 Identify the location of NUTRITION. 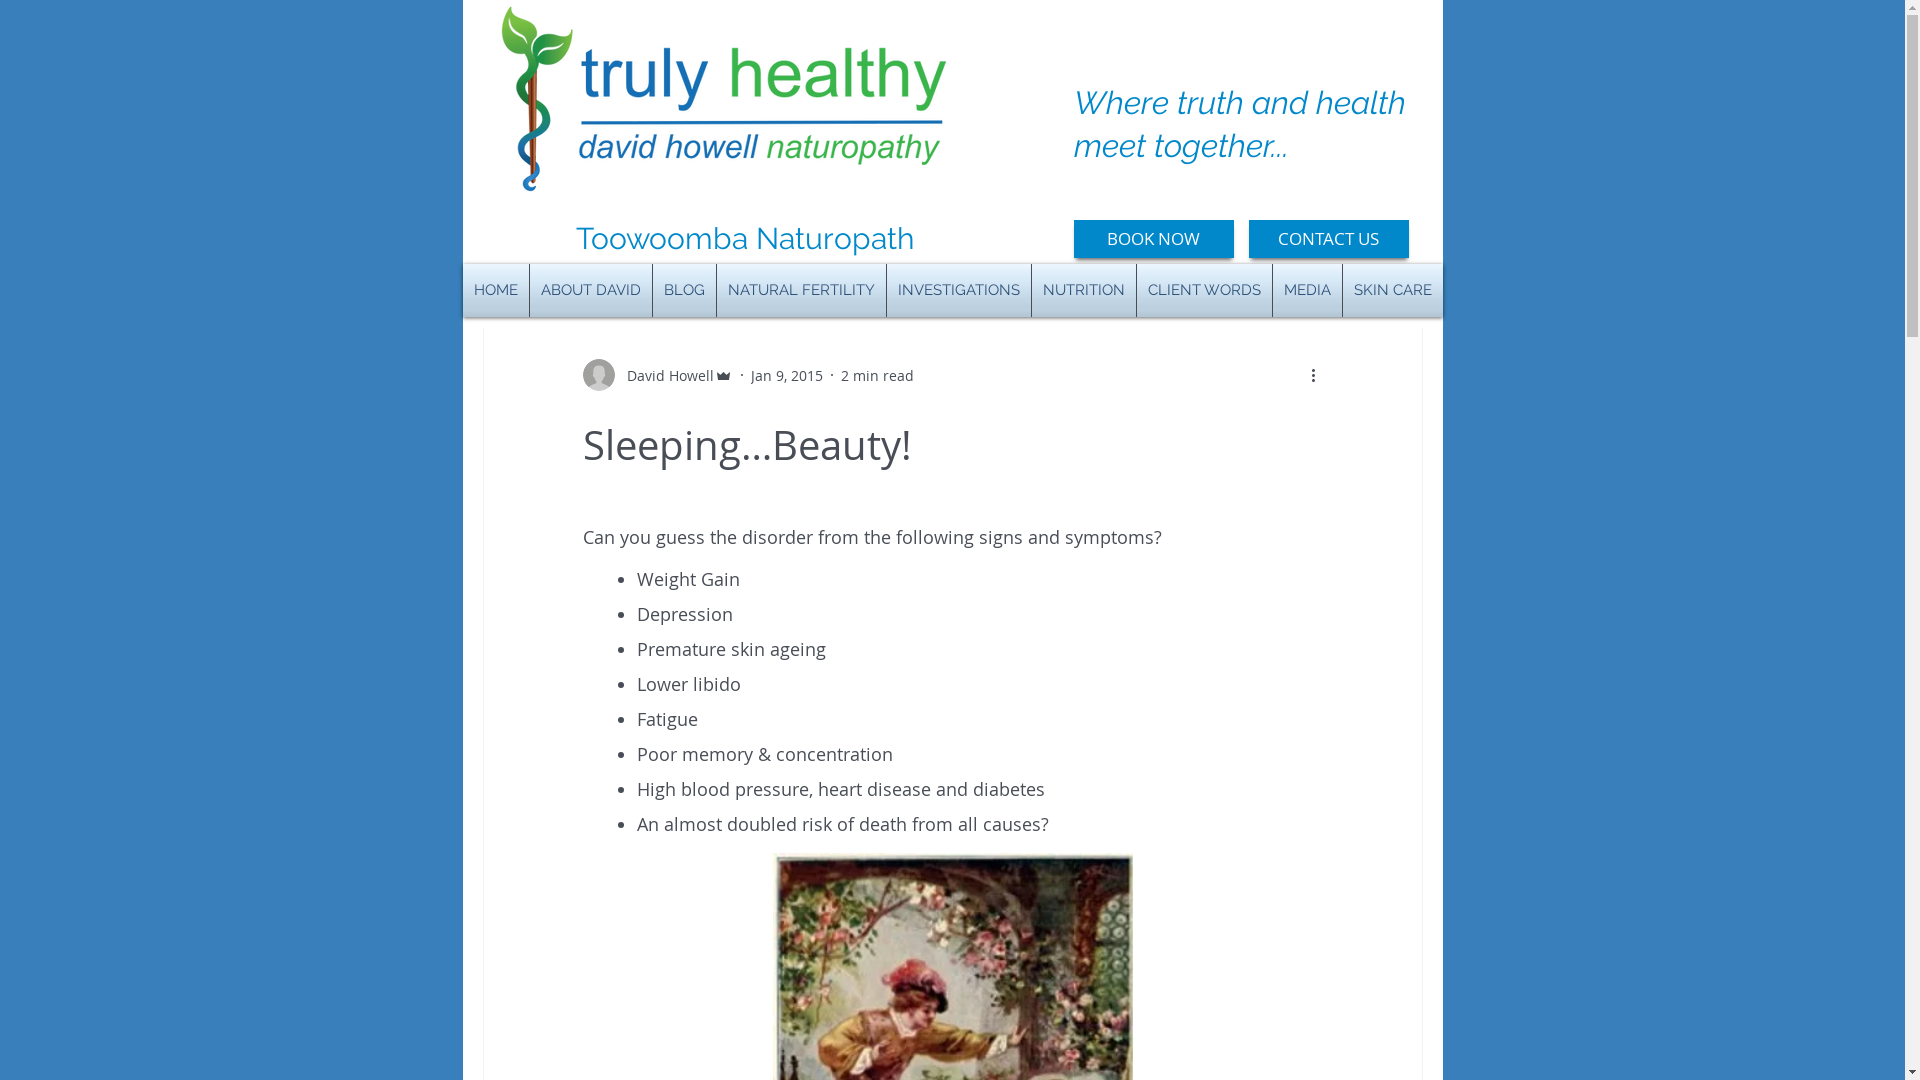
(1084, 290).